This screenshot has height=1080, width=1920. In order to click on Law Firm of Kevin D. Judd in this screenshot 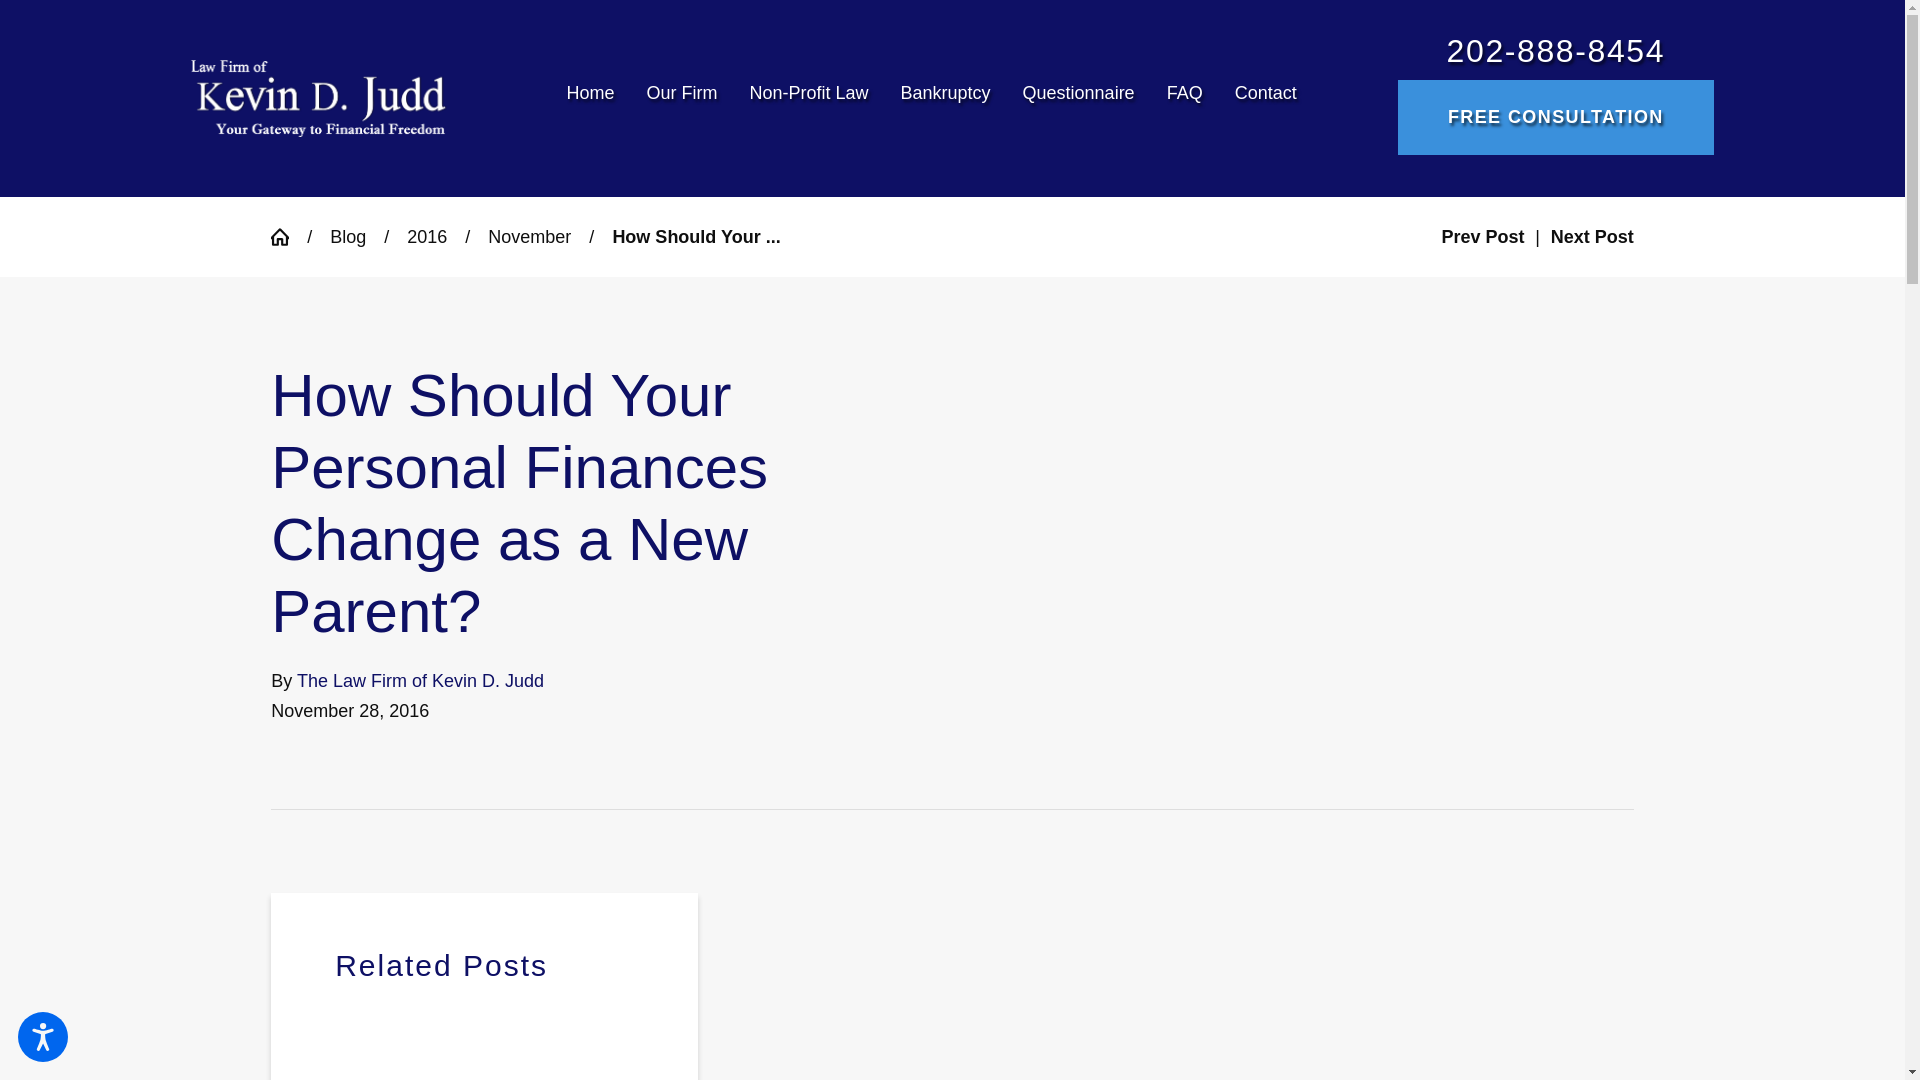, I will do `click(318, 98)`.